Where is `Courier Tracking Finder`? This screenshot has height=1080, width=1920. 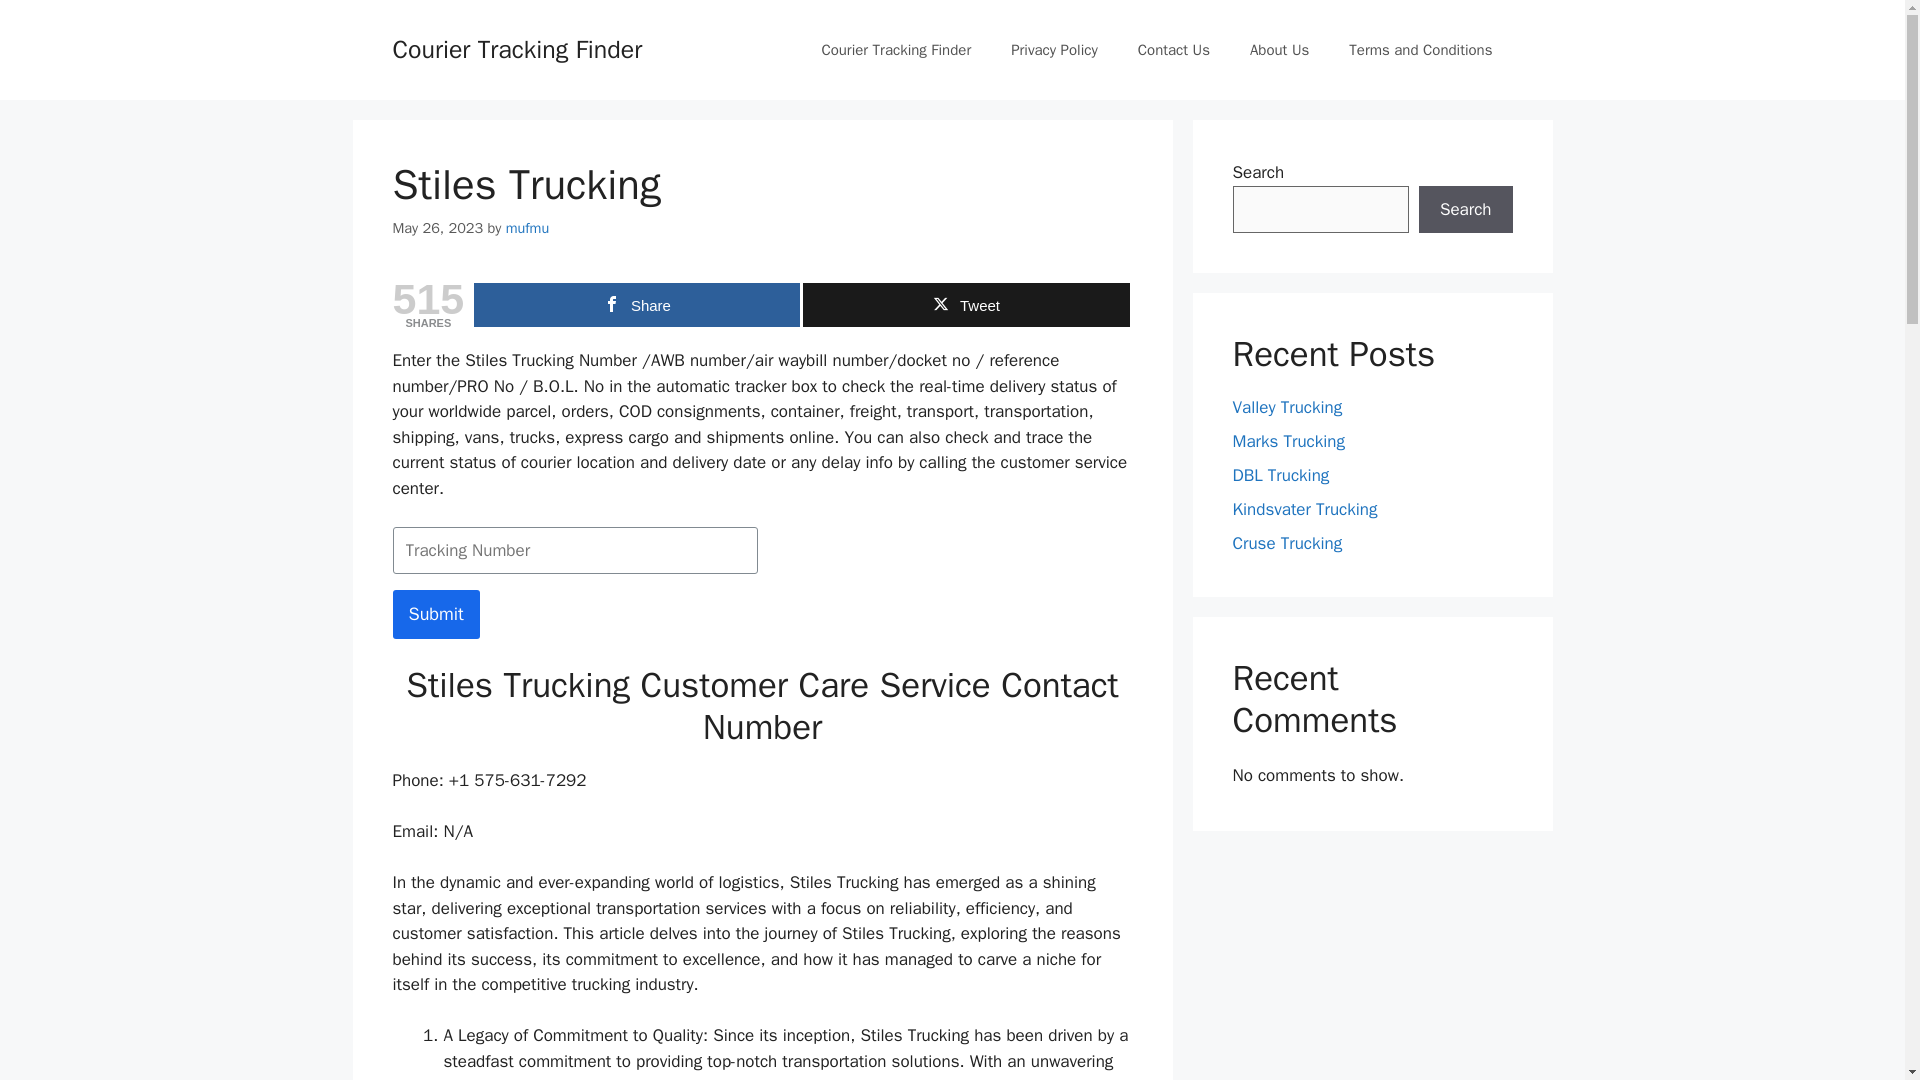
Courier Tracking Finder is located at coordinates (516, 48).